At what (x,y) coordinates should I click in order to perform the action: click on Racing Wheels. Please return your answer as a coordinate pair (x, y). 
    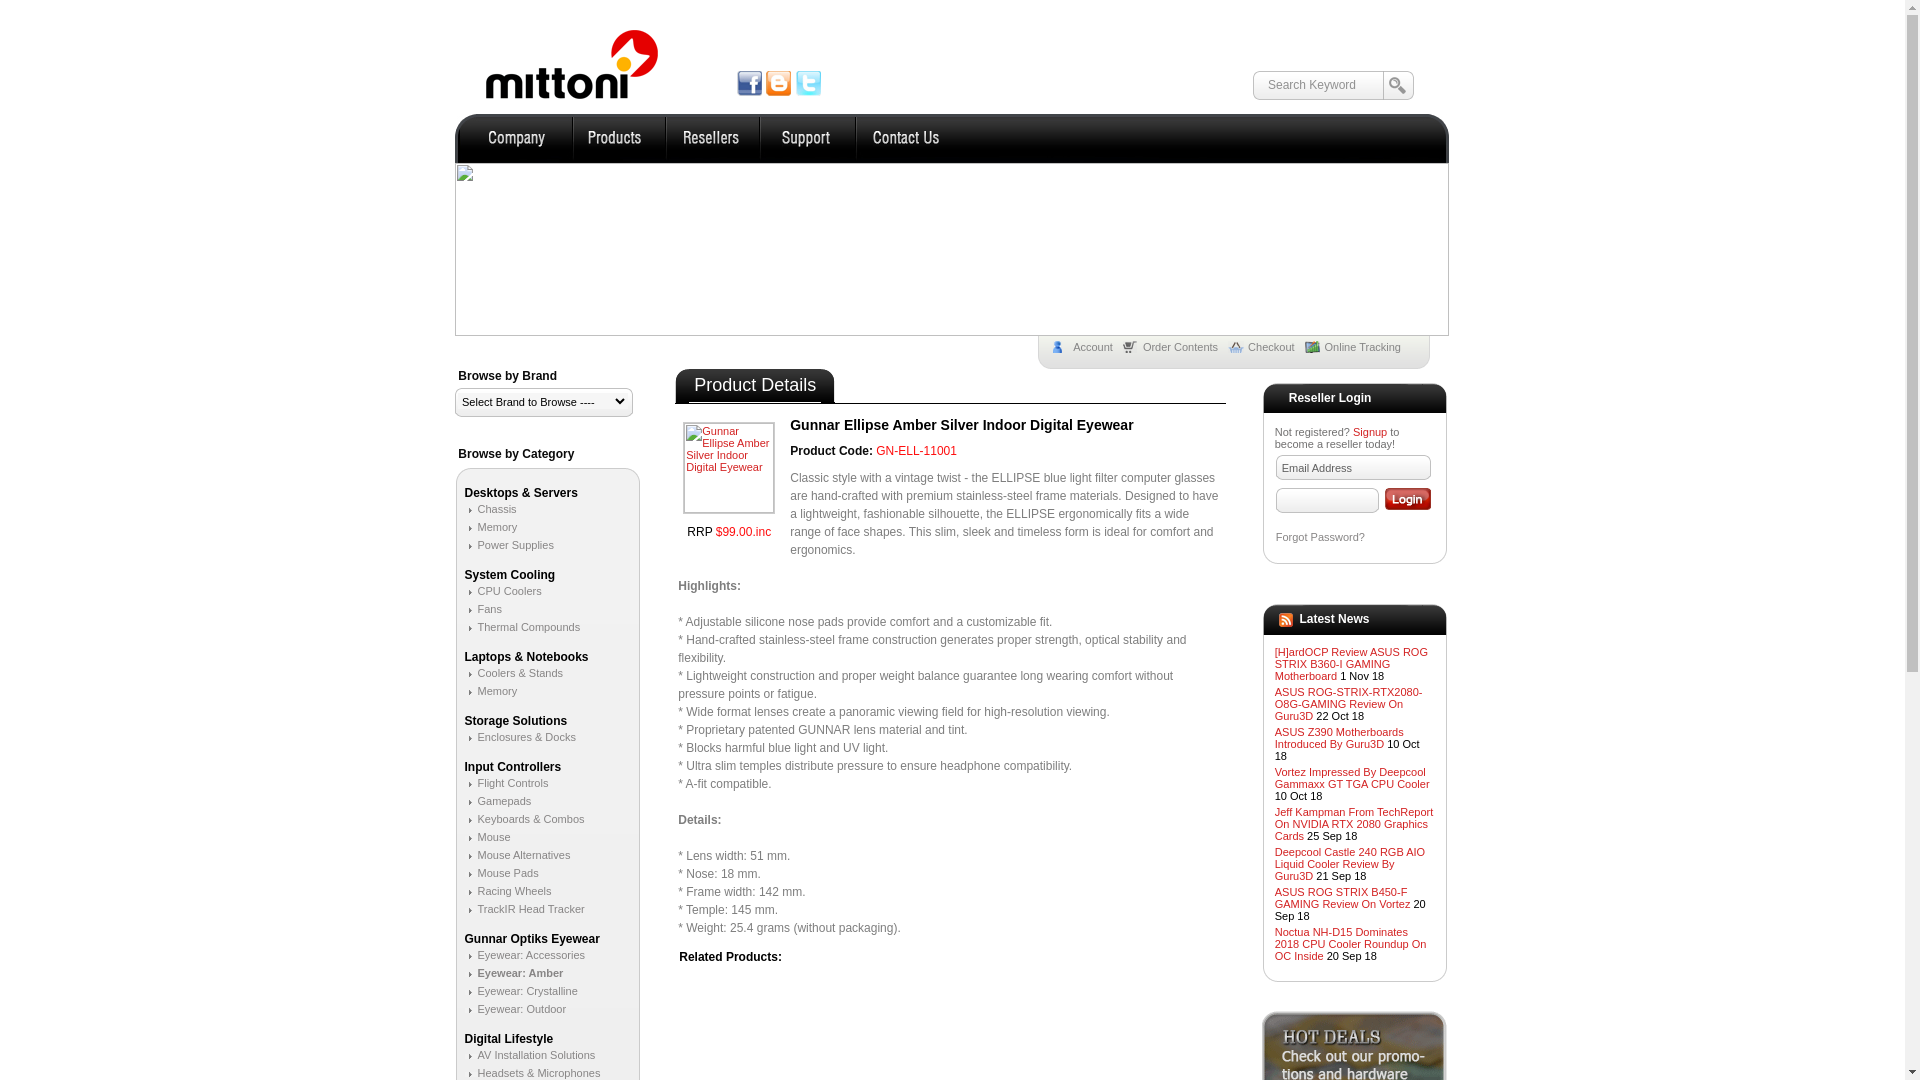
    Looking at the image, I should click on (508, 891).